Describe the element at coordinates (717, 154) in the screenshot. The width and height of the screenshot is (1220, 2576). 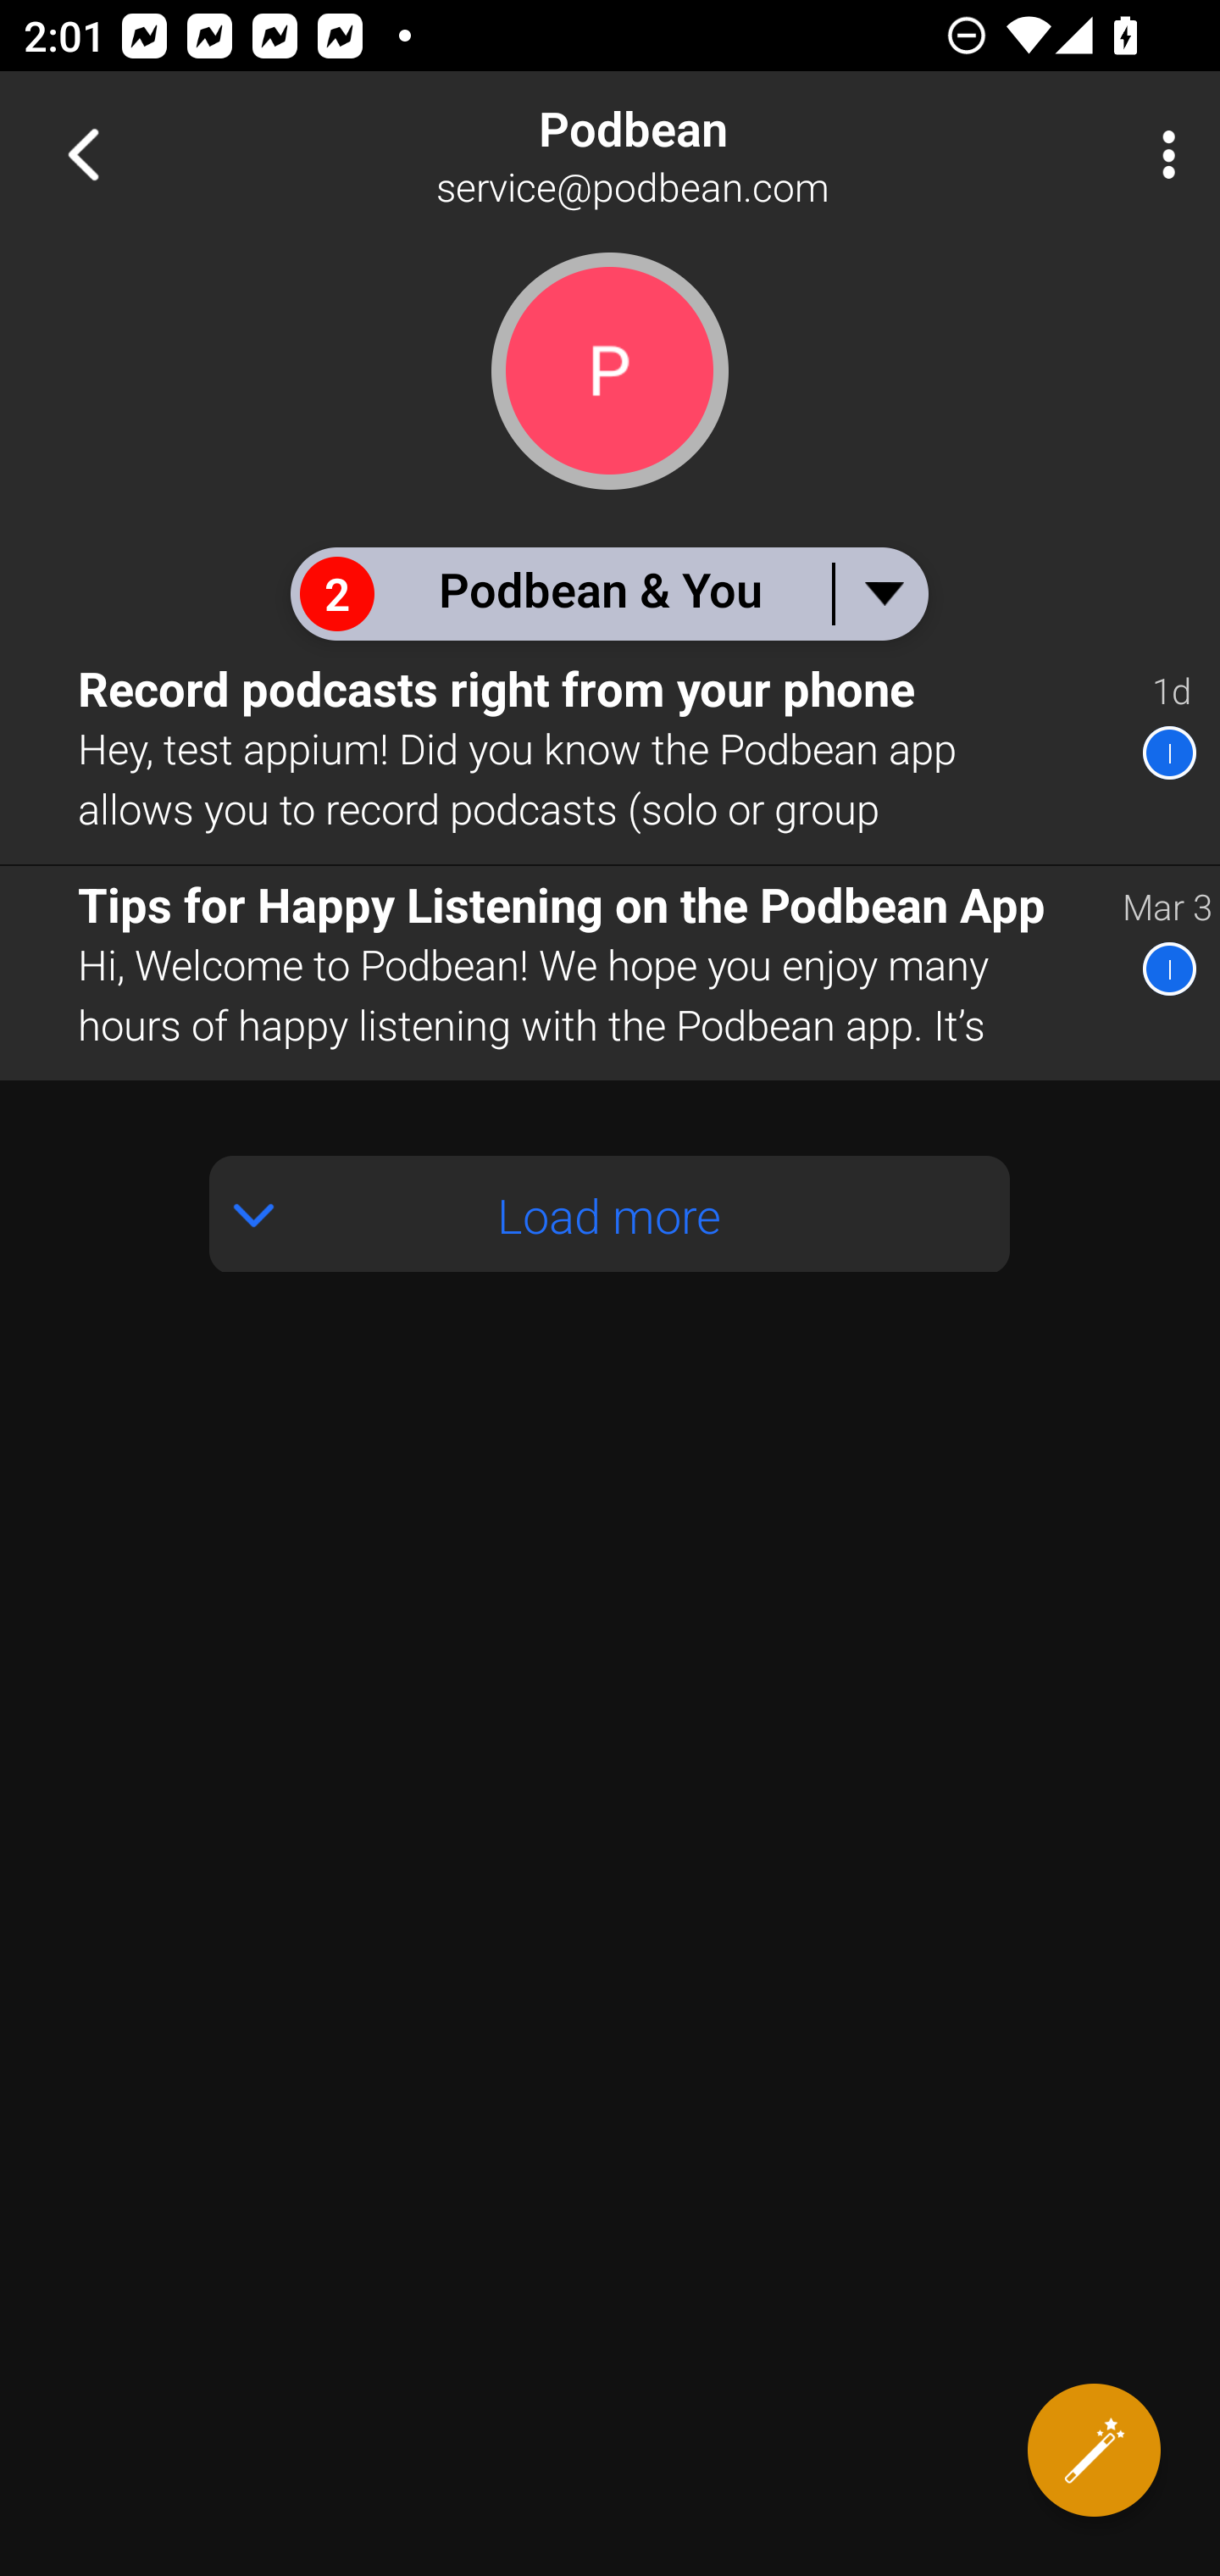
I see `Podbean service@podbean.com` at that location.